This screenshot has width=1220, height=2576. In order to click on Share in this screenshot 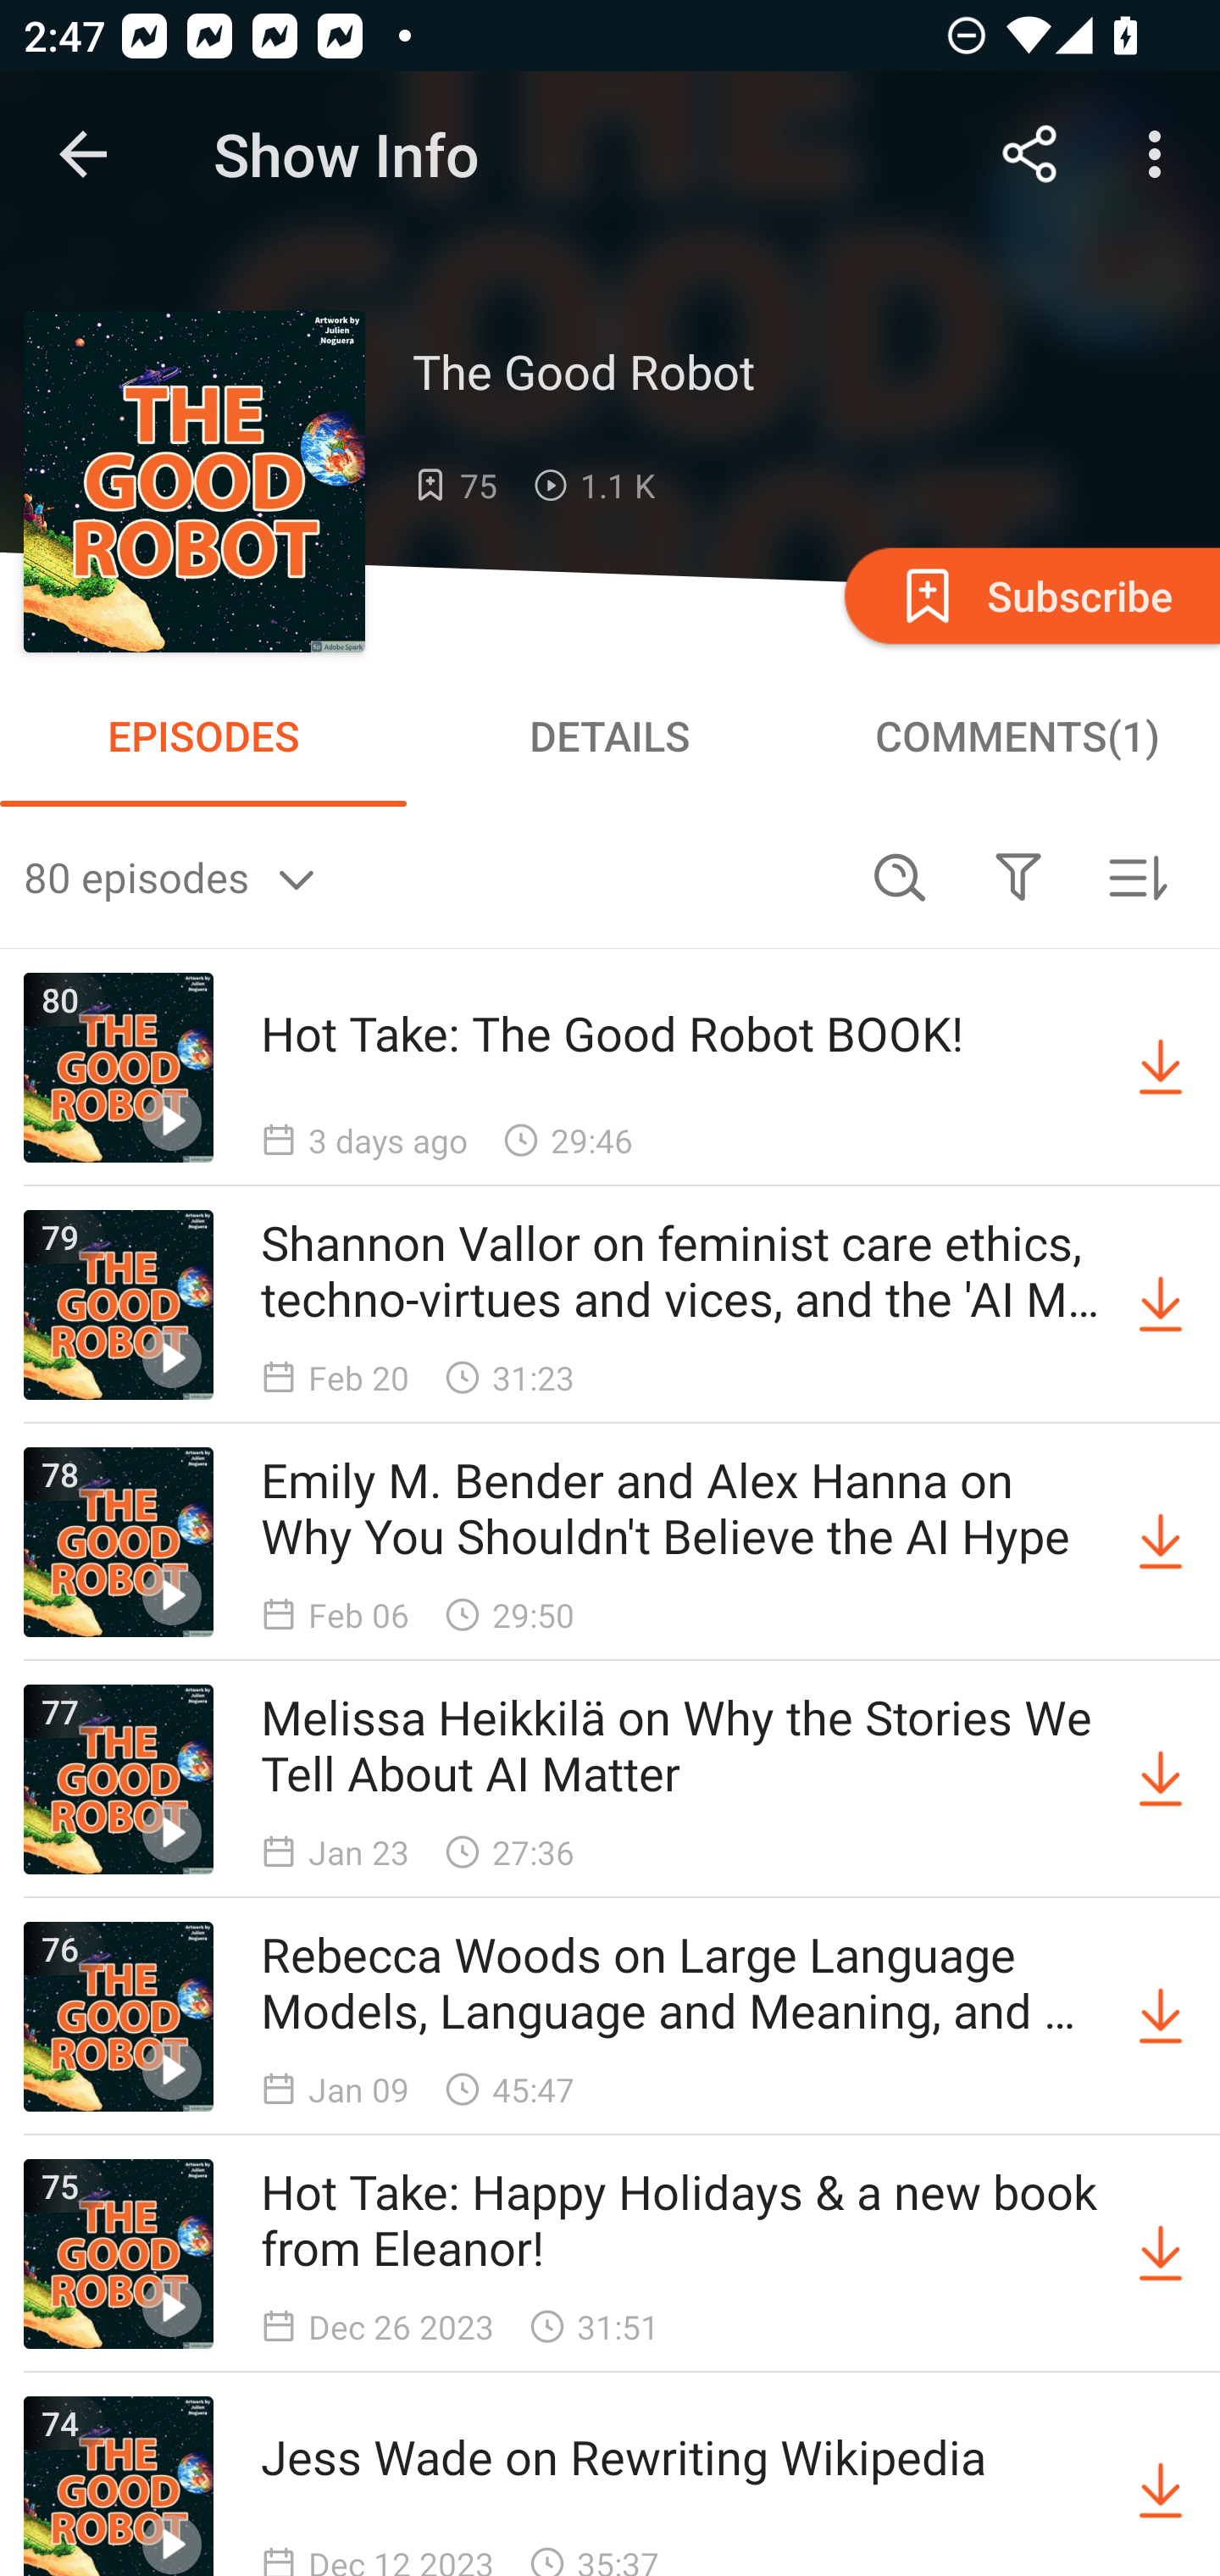, I will do `click(1030, 154)`.